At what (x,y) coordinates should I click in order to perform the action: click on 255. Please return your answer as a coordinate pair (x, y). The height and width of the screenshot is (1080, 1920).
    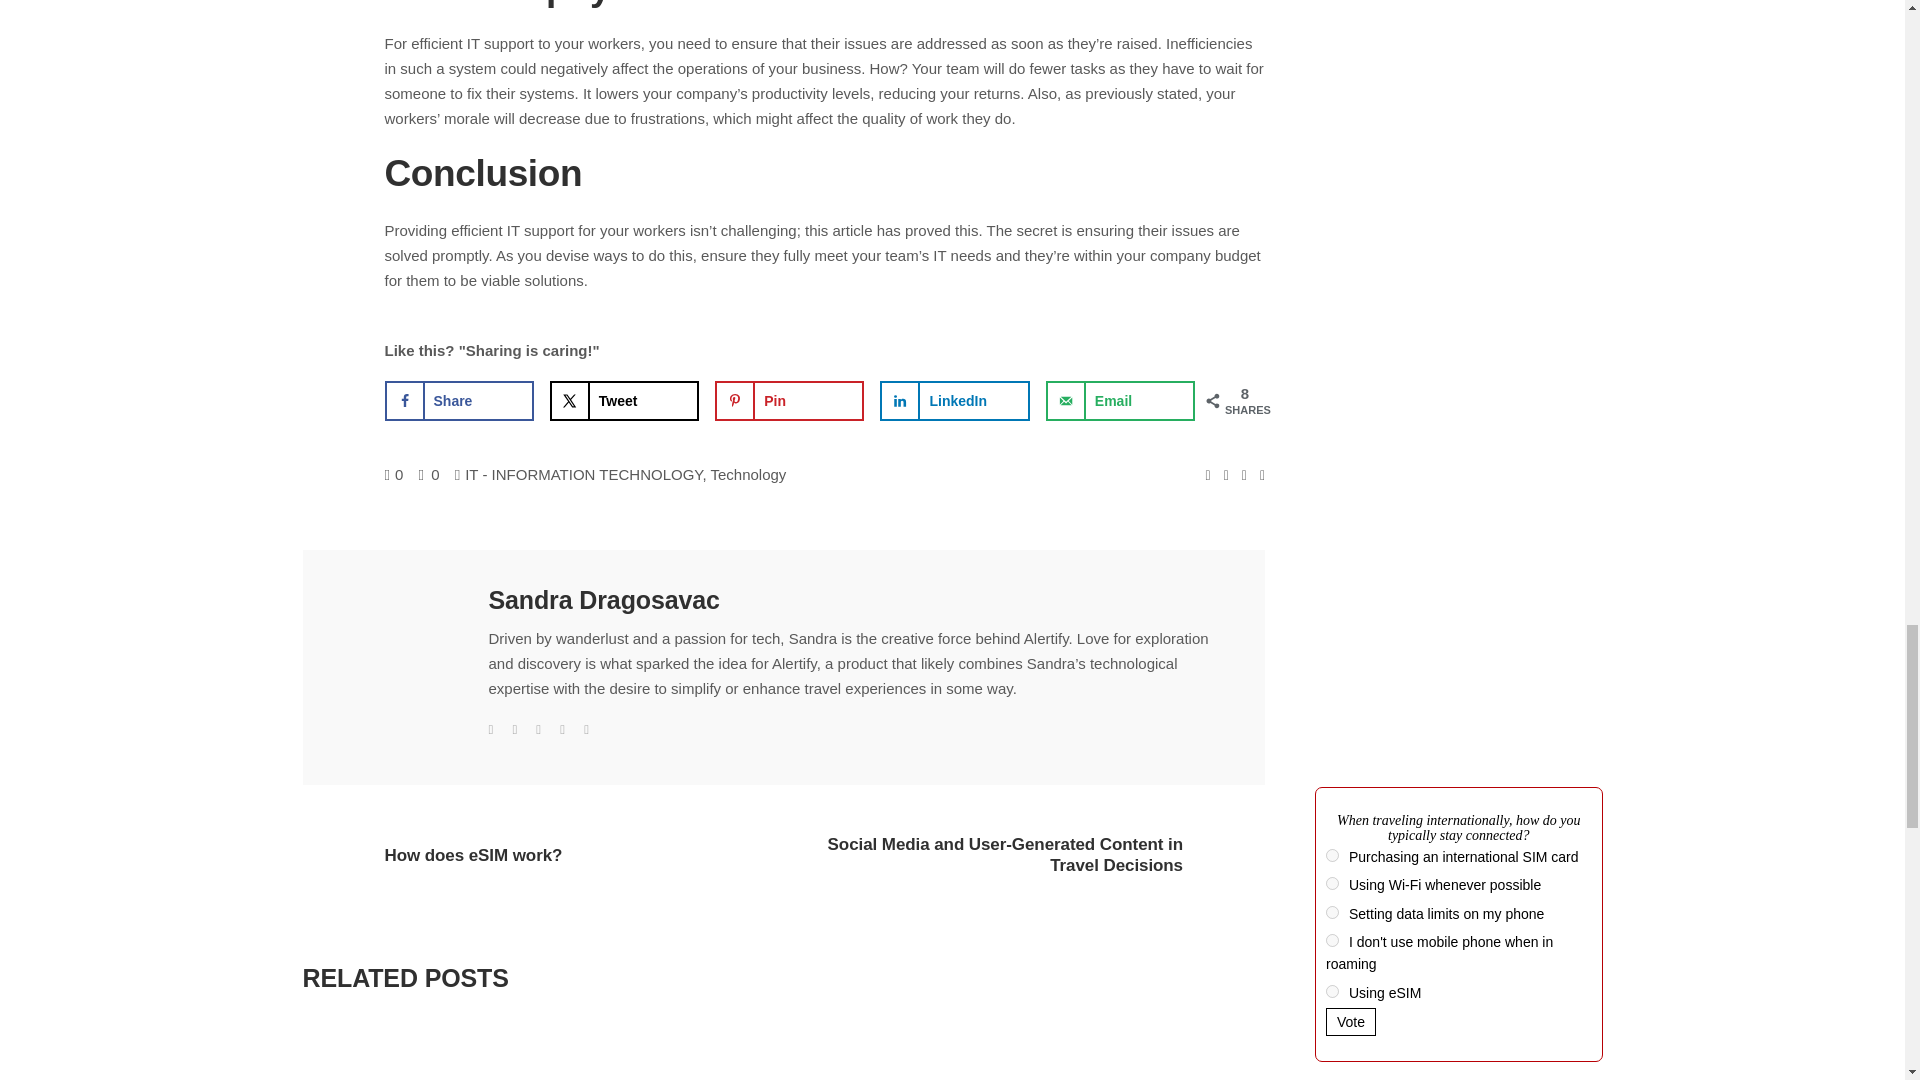
    Looking at the image, I should click on (1332, 882).